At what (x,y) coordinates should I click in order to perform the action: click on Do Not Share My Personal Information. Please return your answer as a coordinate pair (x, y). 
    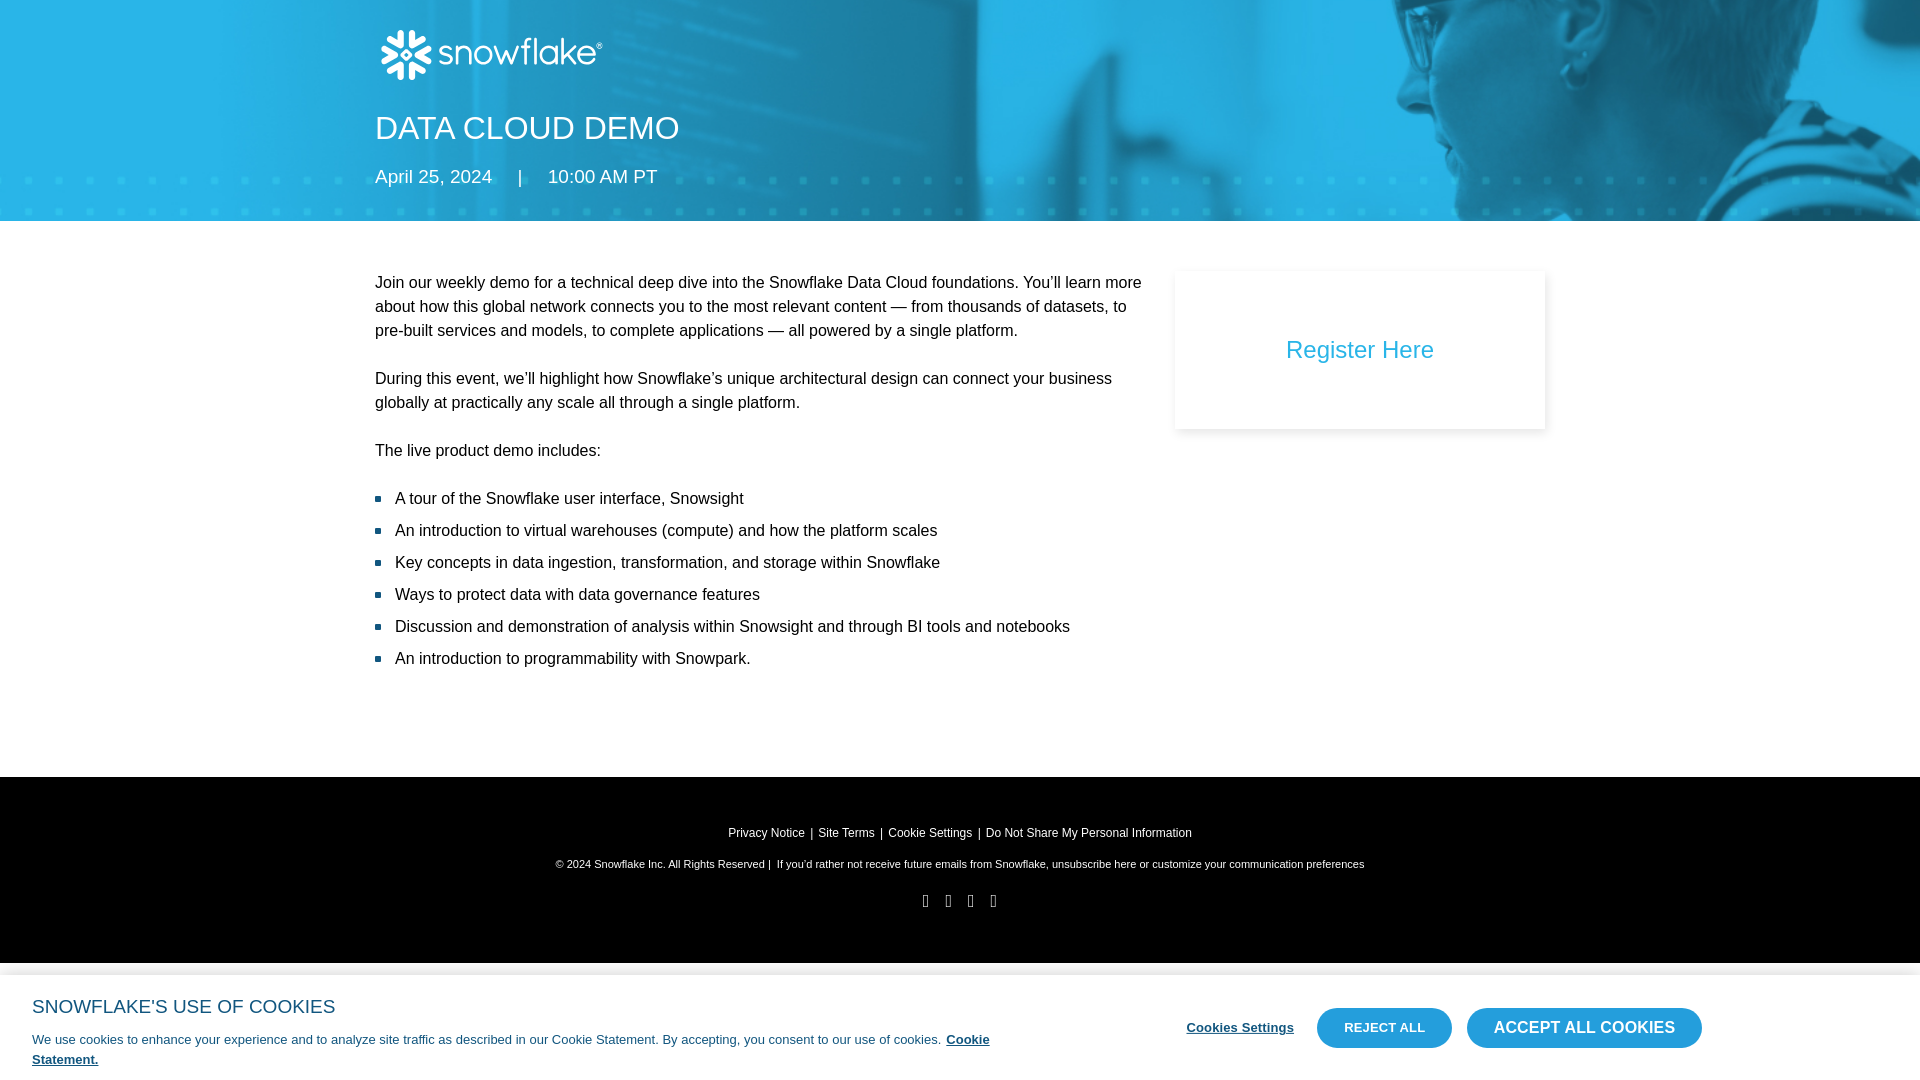
    Looking at the image, I should click on (1089, 833).